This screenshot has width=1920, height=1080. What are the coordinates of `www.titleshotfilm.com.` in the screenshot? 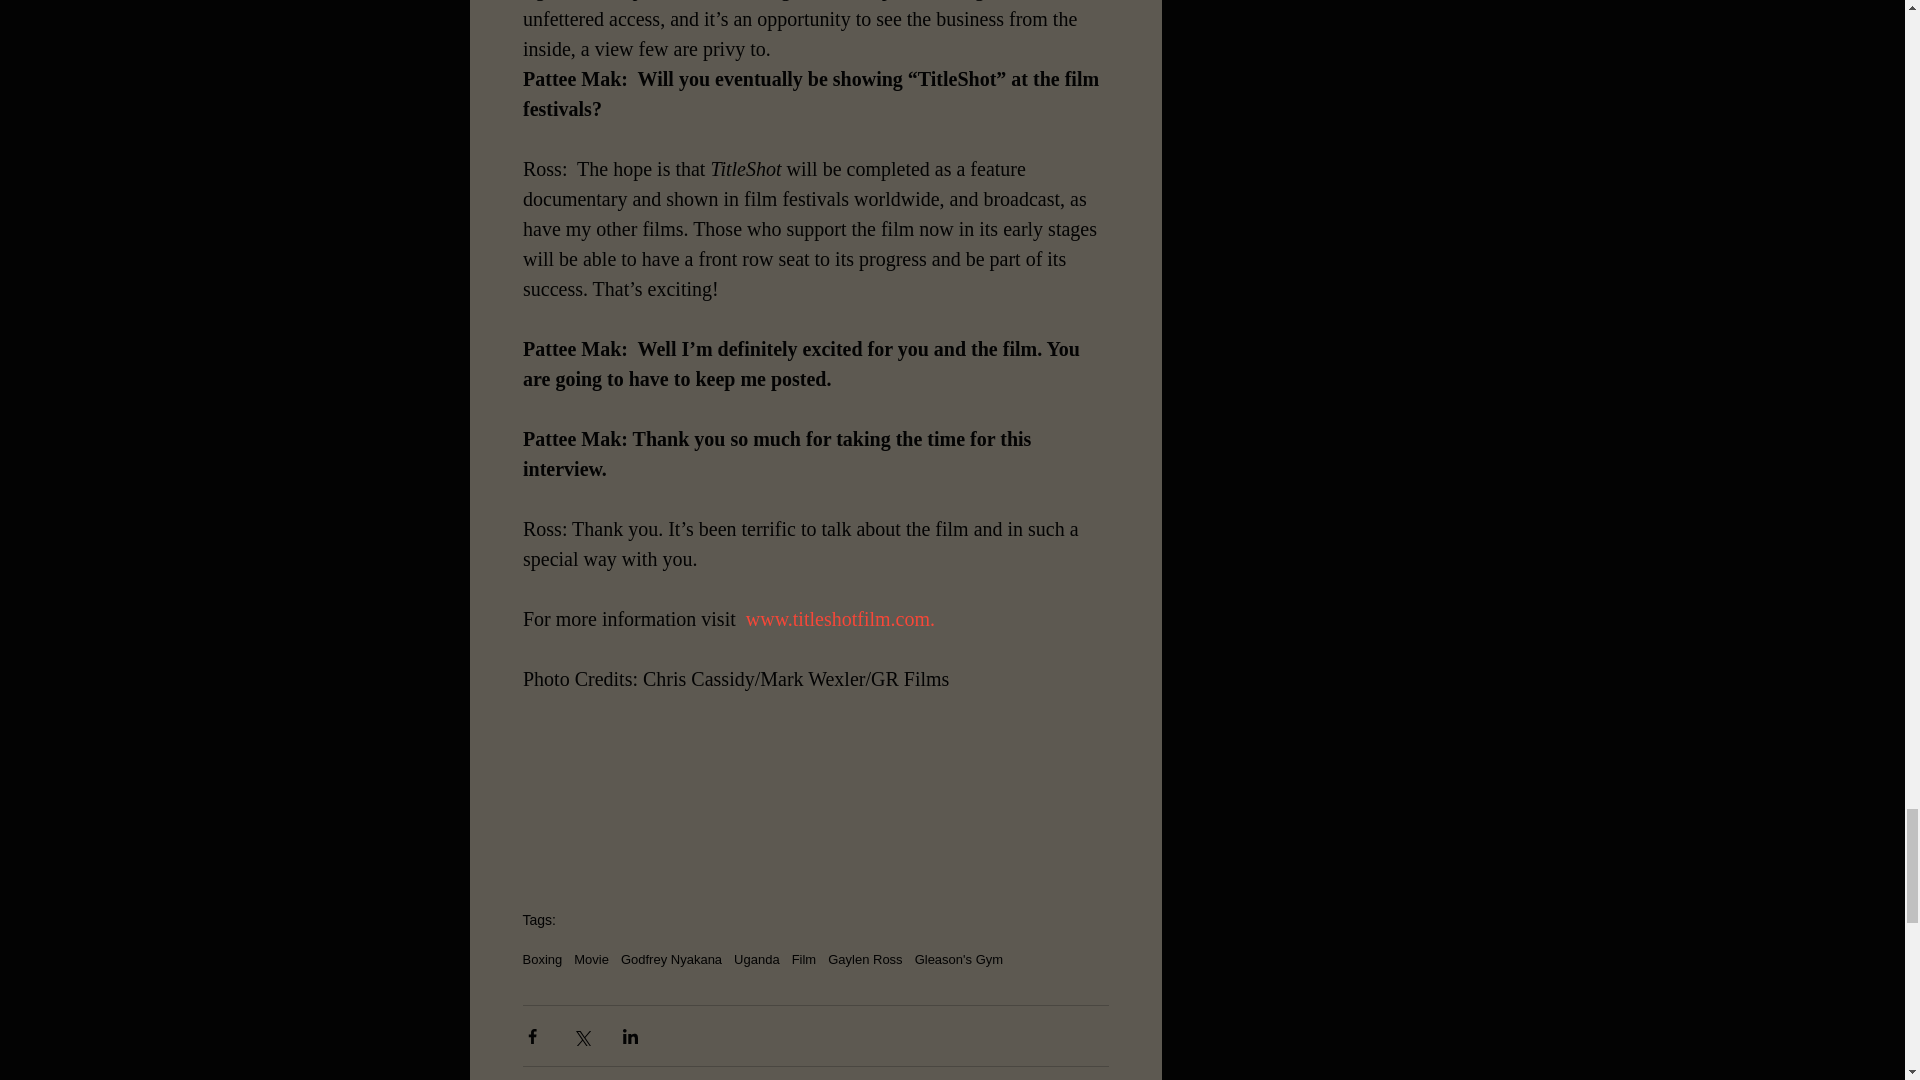 It's located at (838, 618).